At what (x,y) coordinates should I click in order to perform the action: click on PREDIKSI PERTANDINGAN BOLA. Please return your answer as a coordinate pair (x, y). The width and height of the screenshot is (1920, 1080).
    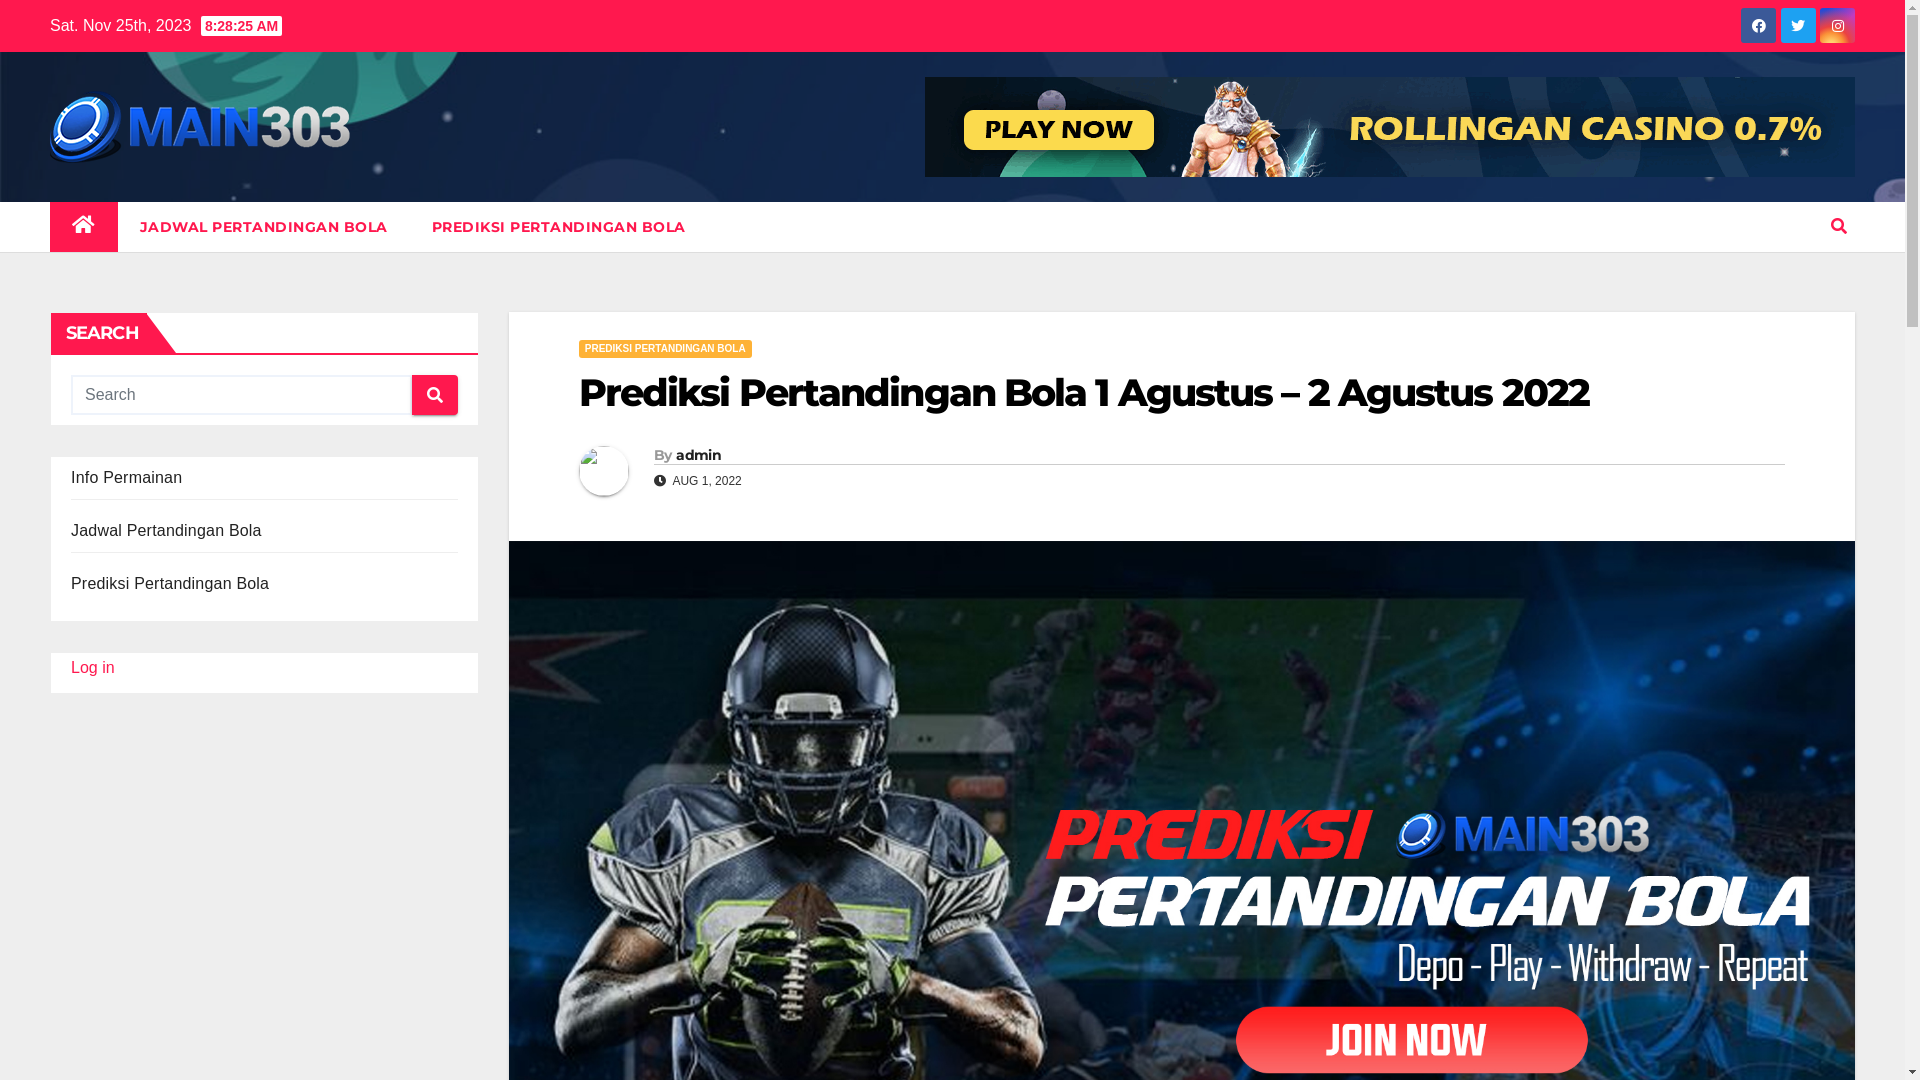
    Looking at the image, I should click on (666, 349).